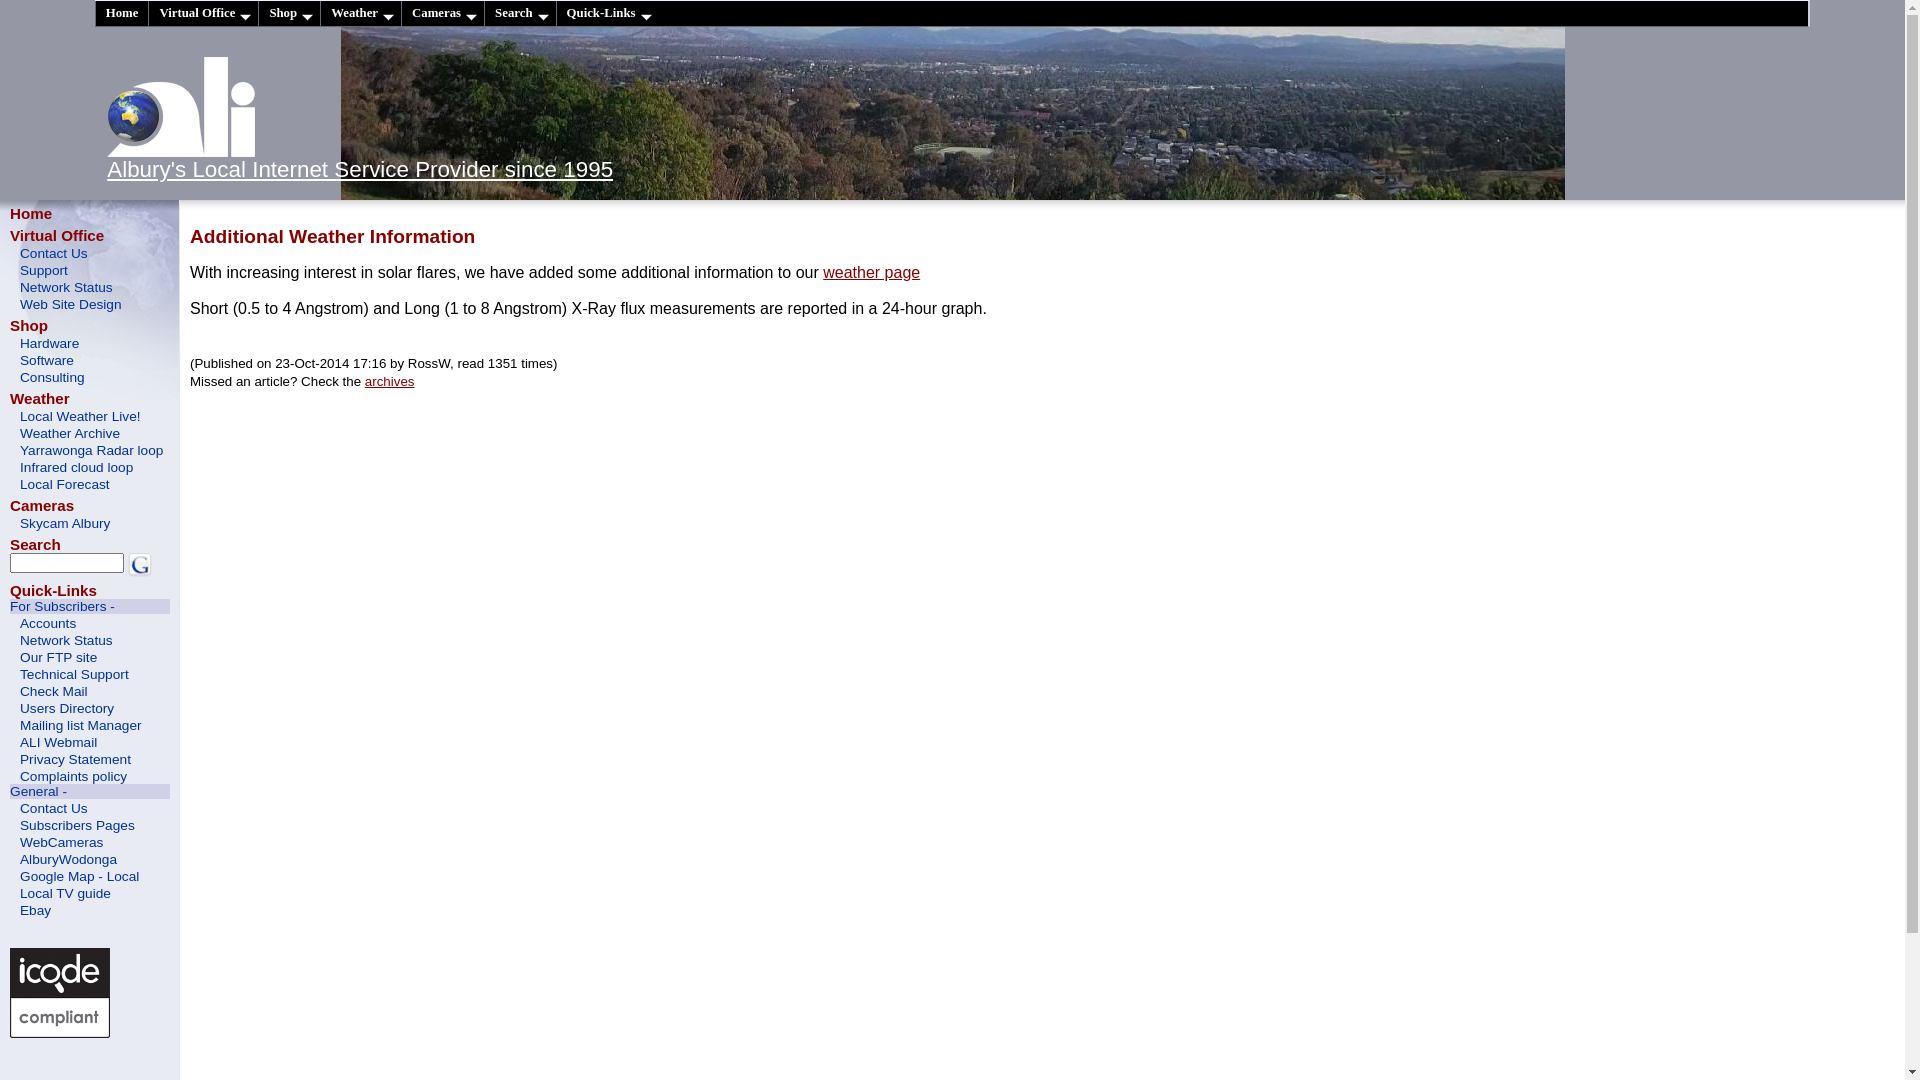 The height and width of the screenshot is (1080, 1920). What do you see at coordinates (90, 724) in the screenshot?
I see `Mailing list Manager` at bounding box center [90, 724].